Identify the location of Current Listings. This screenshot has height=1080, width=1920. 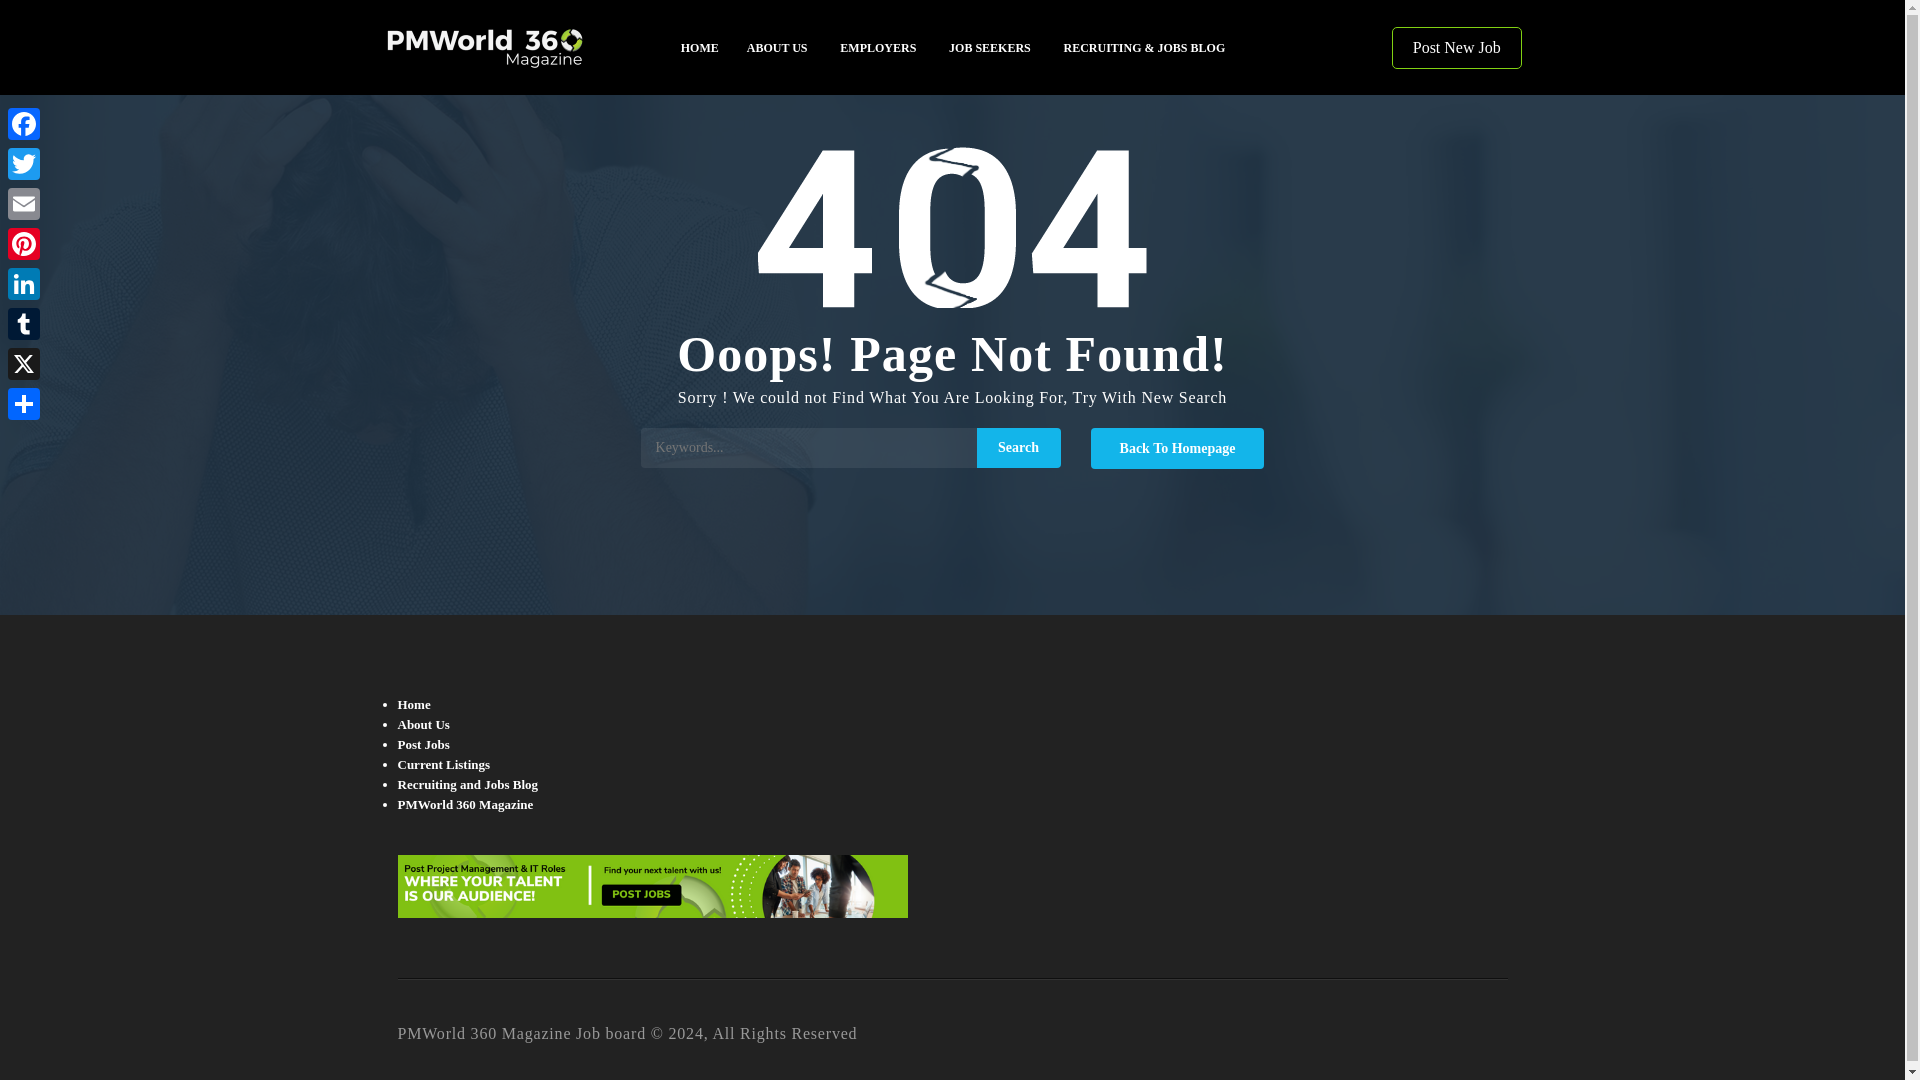
(444, 764).